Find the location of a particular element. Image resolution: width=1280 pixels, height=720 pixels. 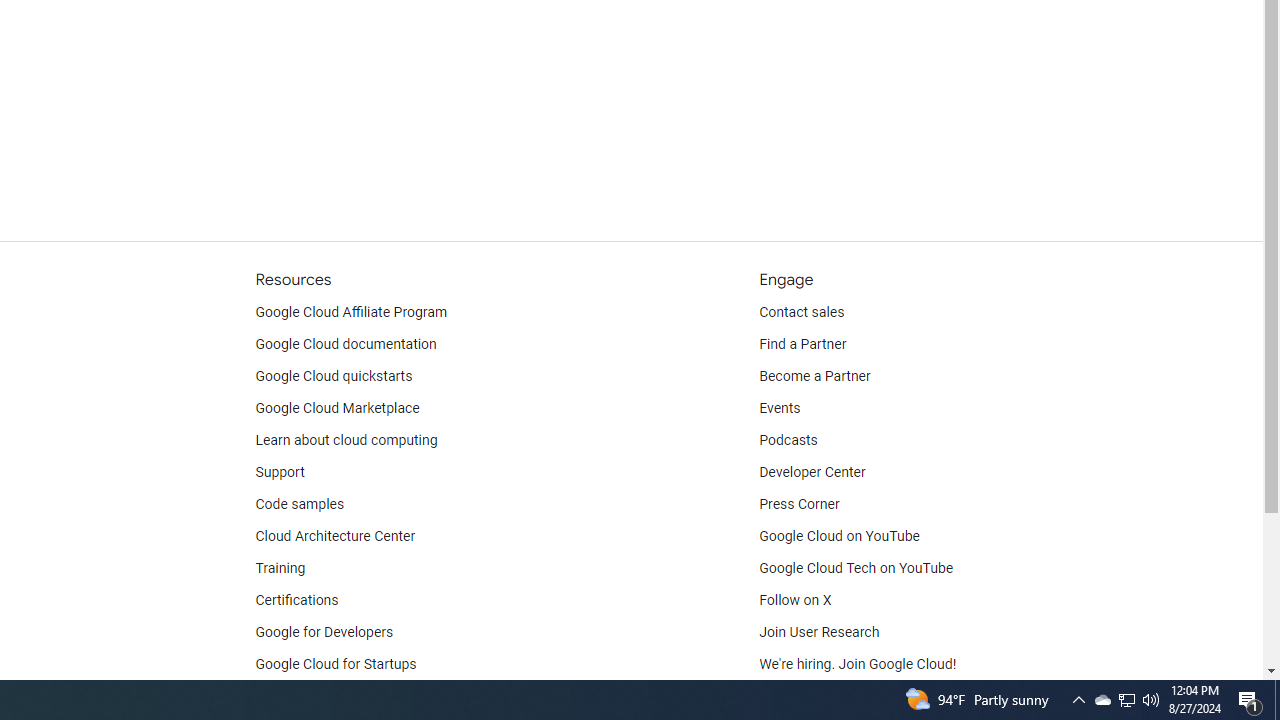

Events is located at coordinates (780, 408).